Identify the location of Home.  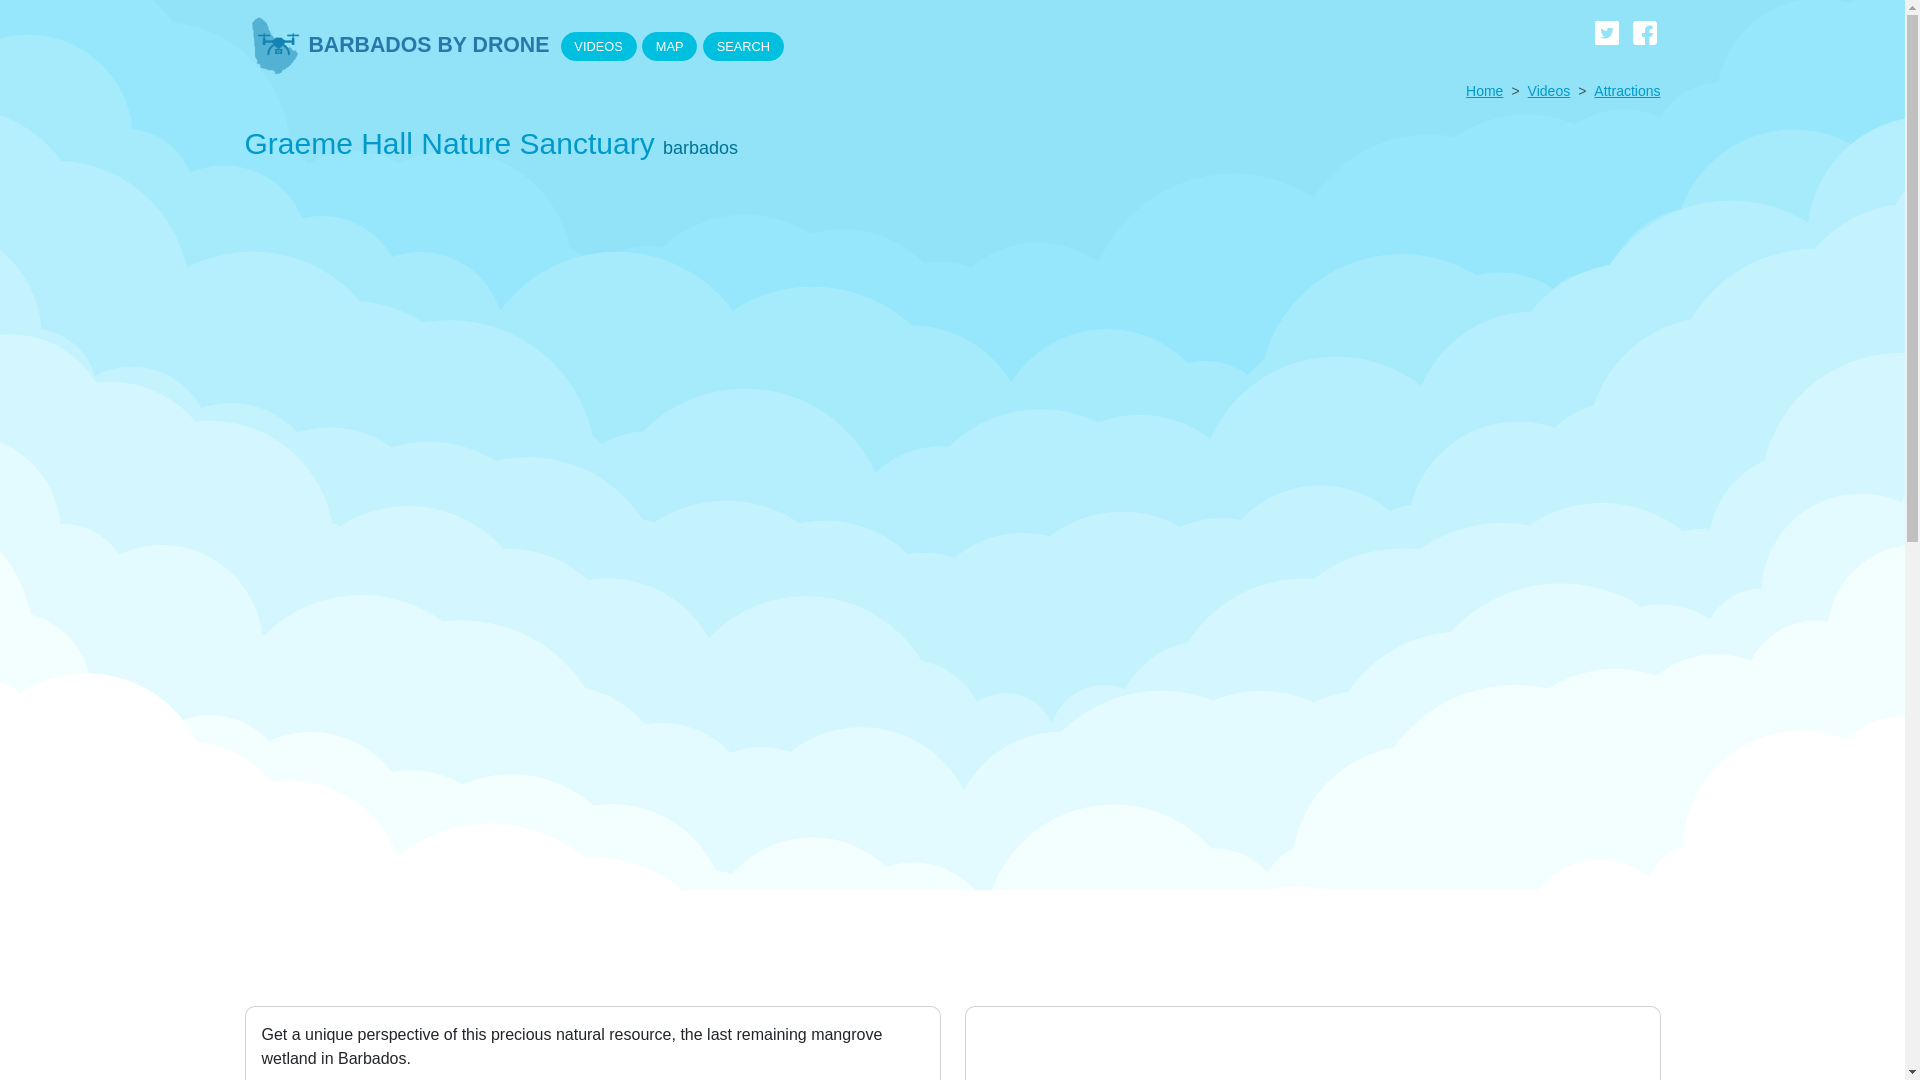
(1484, 91).